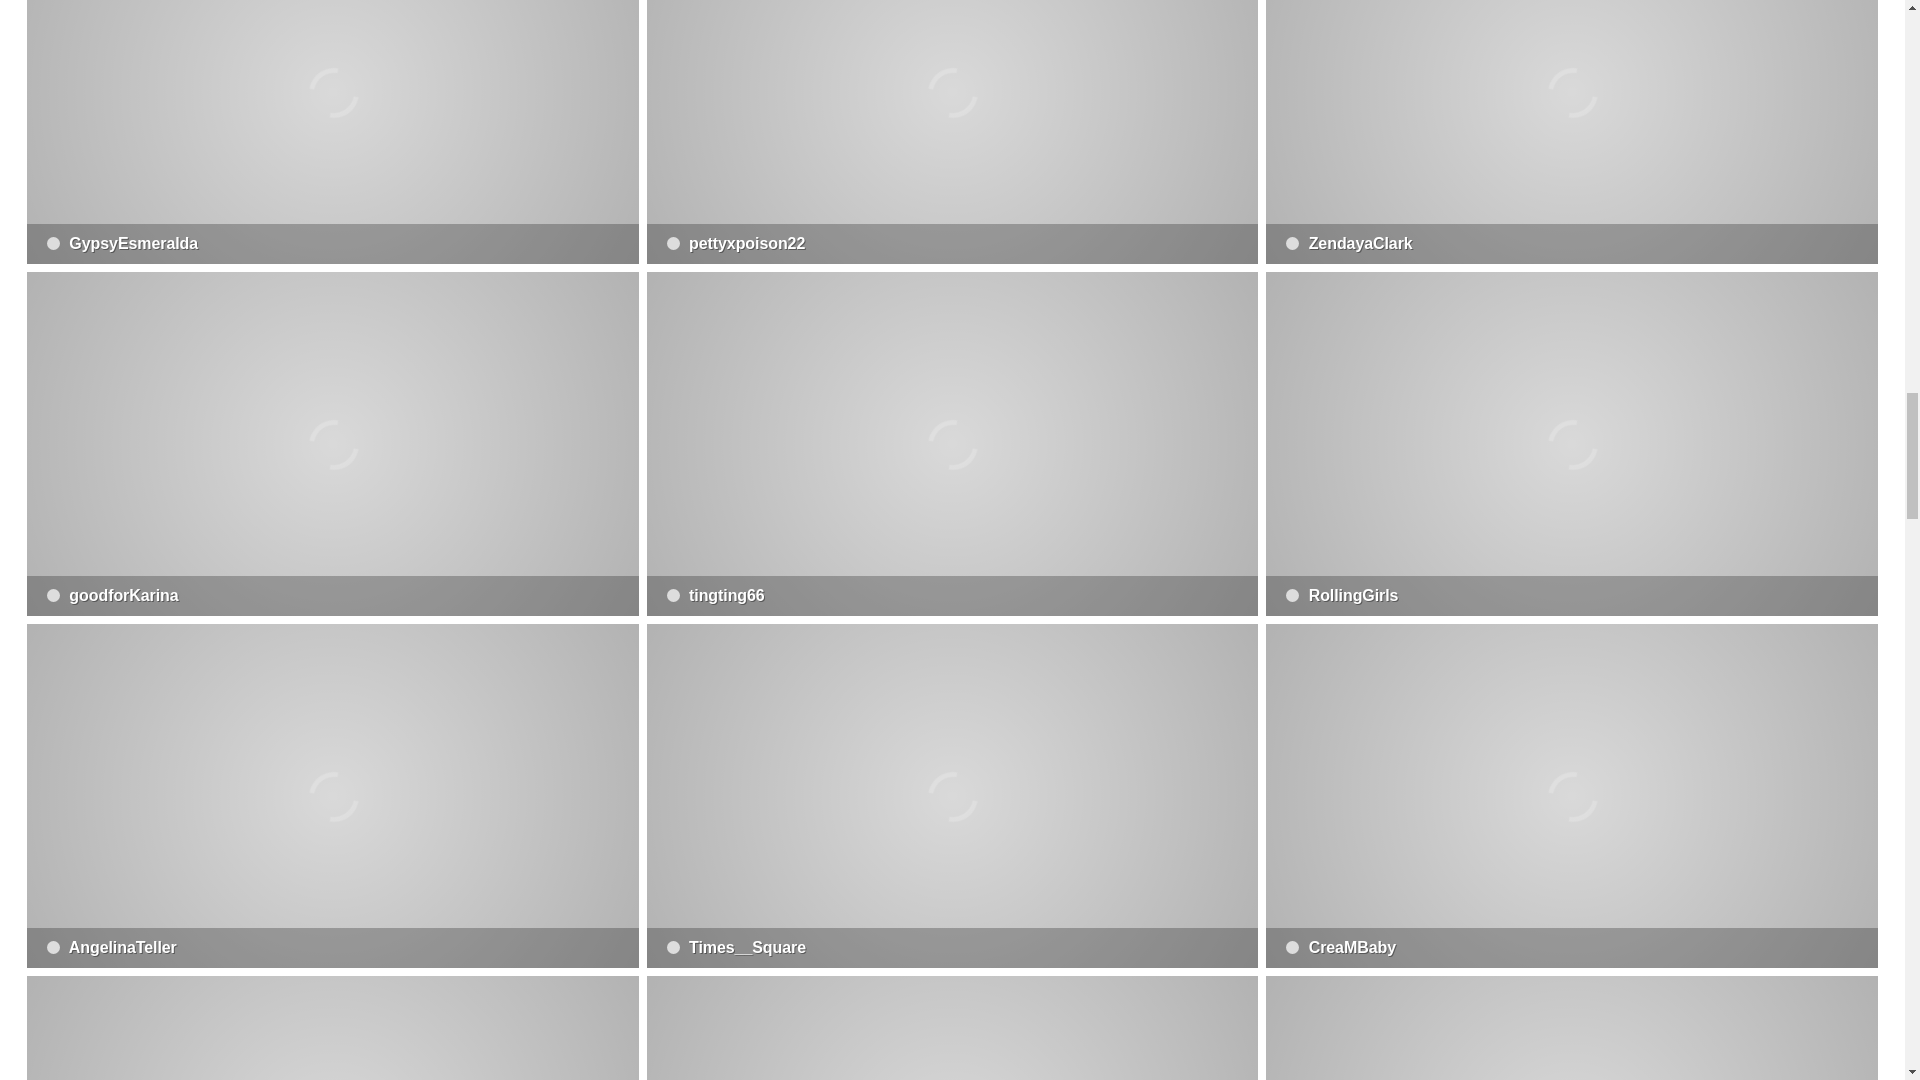 The image size is (1920, 1080). What do you see at coordinates (1571, 796) in the screenshot?
I see `CreaMBaby` at bounding box center [1571, 796].